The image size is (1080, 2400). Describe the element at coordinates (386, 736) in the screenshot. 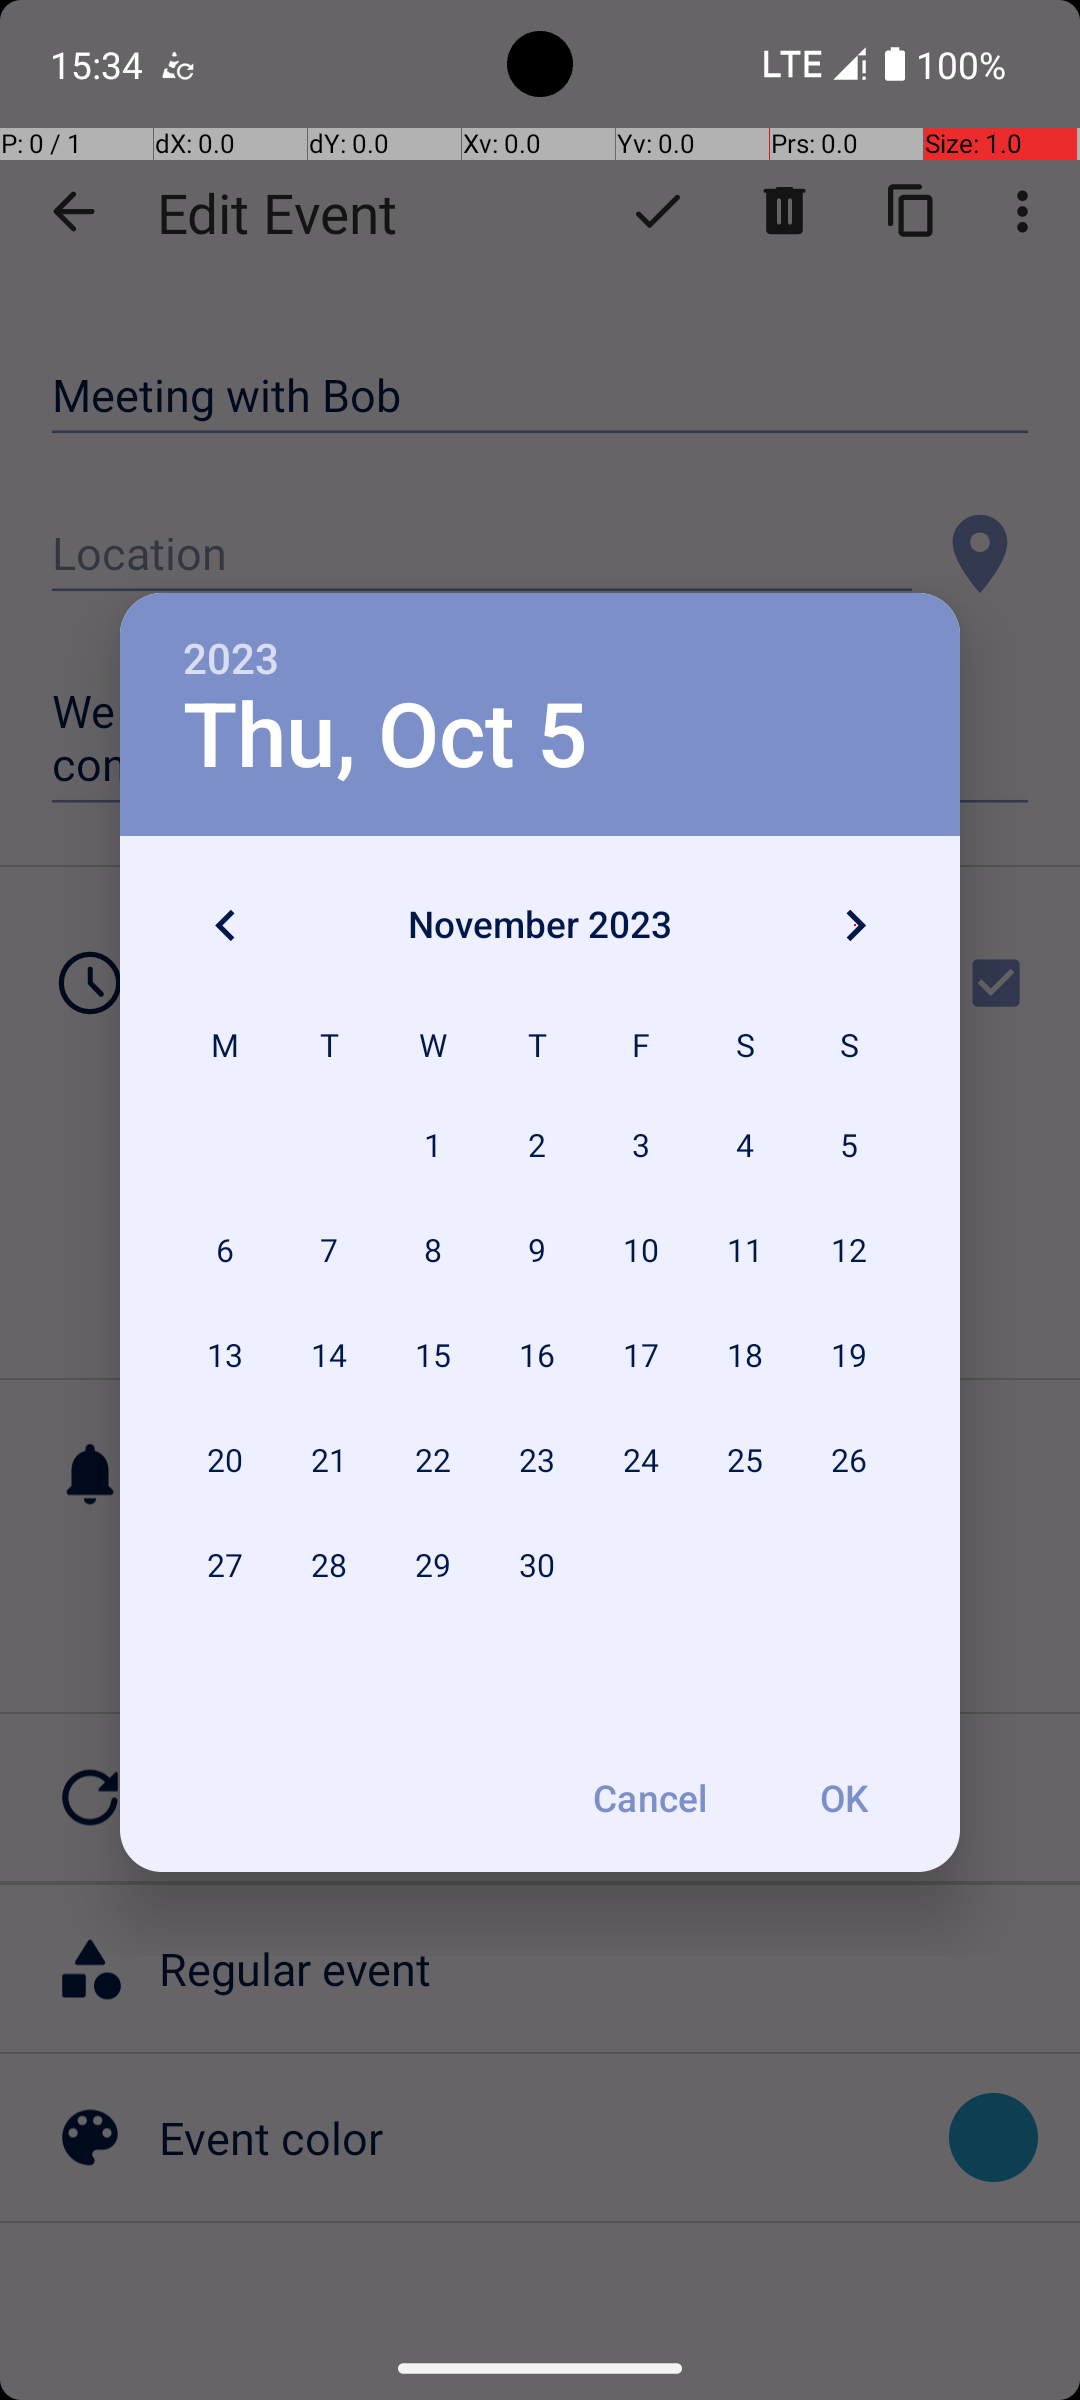

I see `Thu, Oct 5` at that location.